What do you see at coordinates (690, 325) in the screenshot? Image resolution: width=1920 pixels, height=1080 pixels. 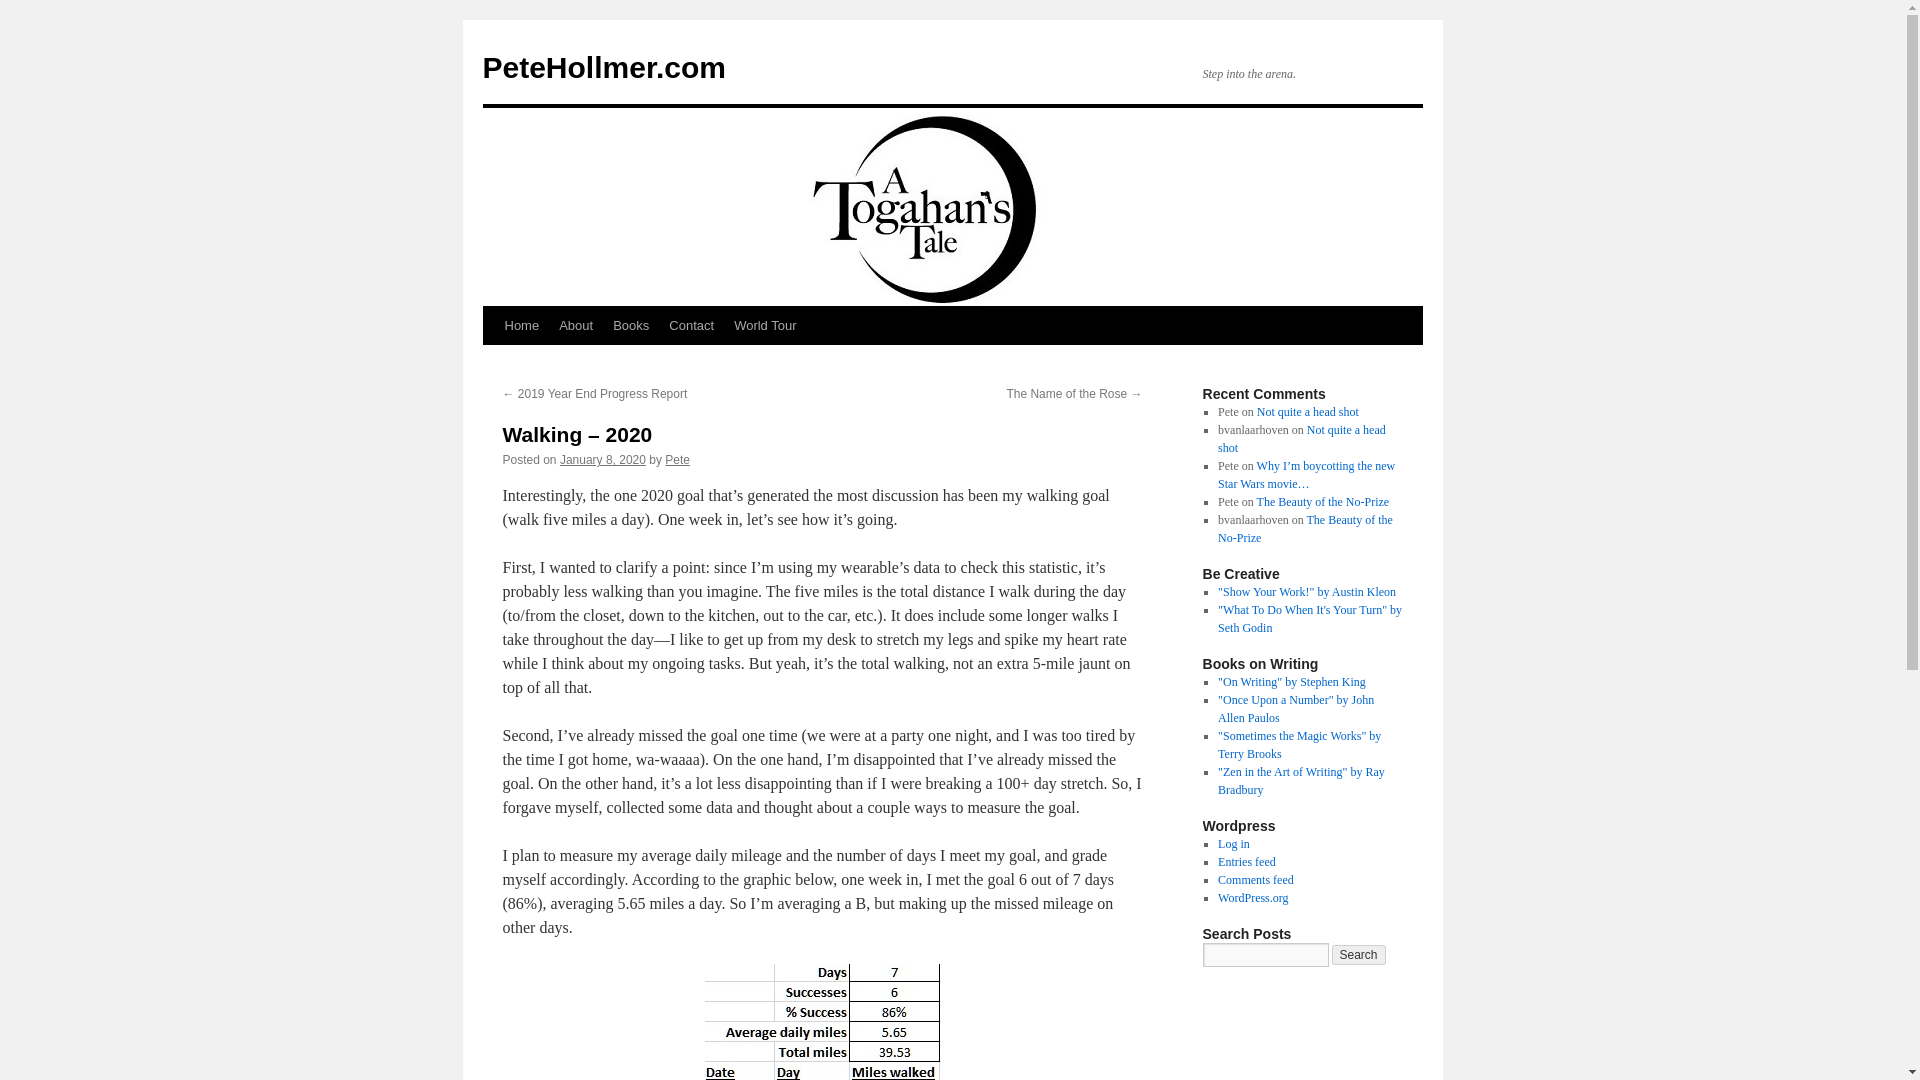 I see `Contact` at bounding box center [690, 325].